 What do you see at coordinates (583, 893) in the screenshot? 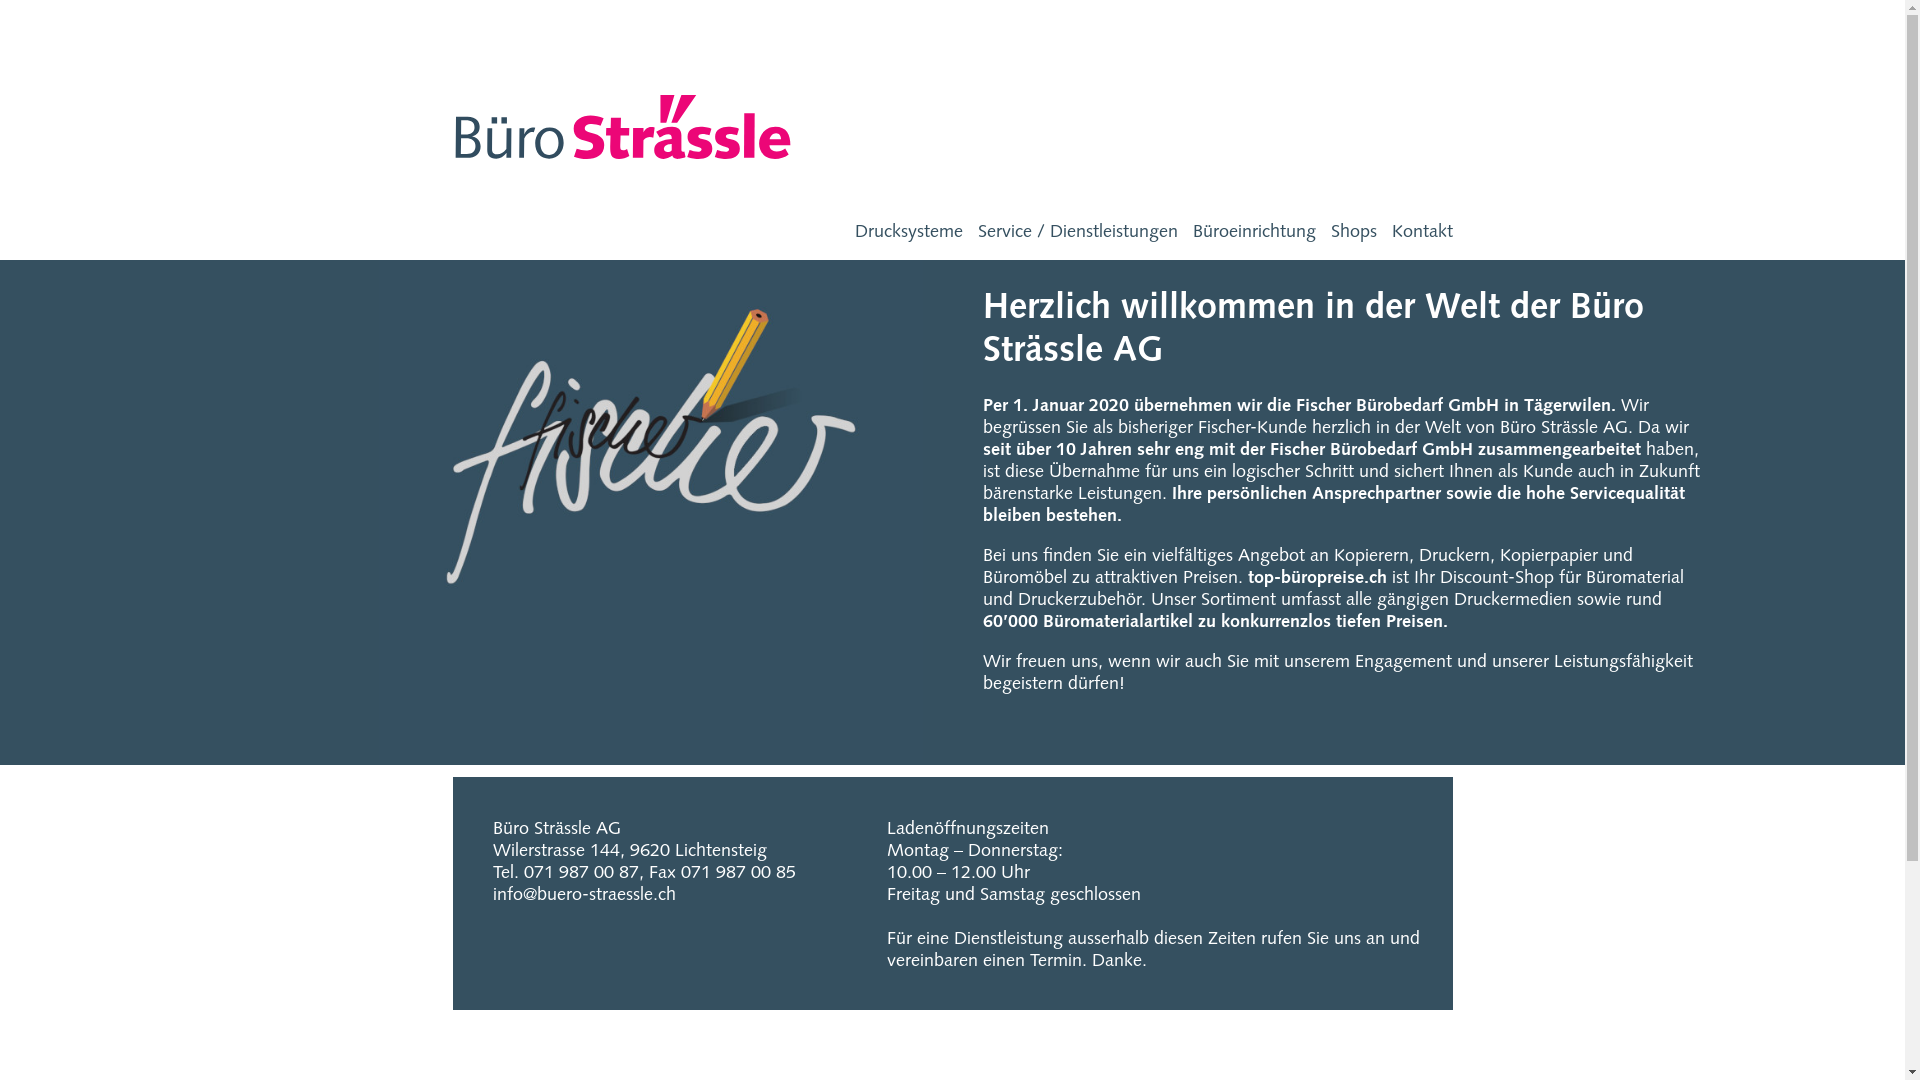
I see `info@buero-straessle.ch` at bounding box center [583, 893].